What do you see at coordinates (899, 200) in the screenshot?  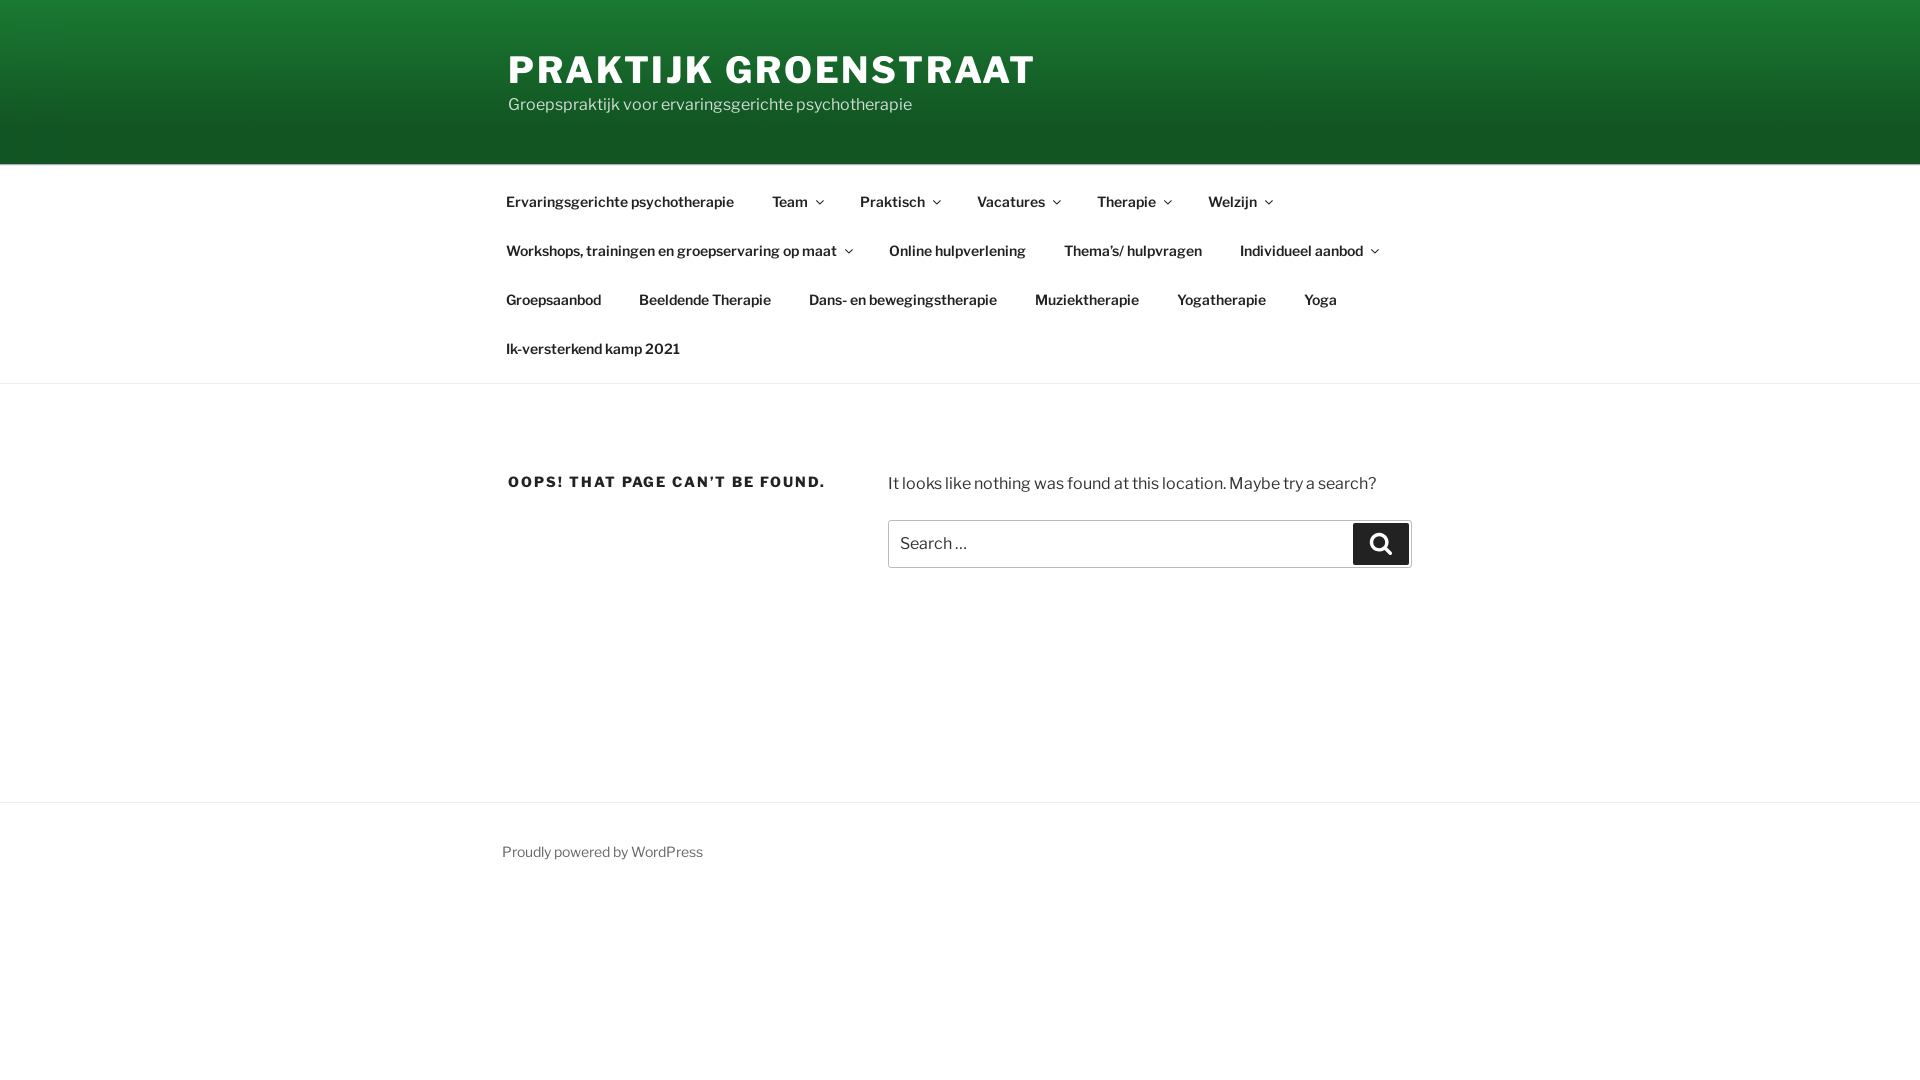 I see `Praktisch` at bounding box center [899, 200].